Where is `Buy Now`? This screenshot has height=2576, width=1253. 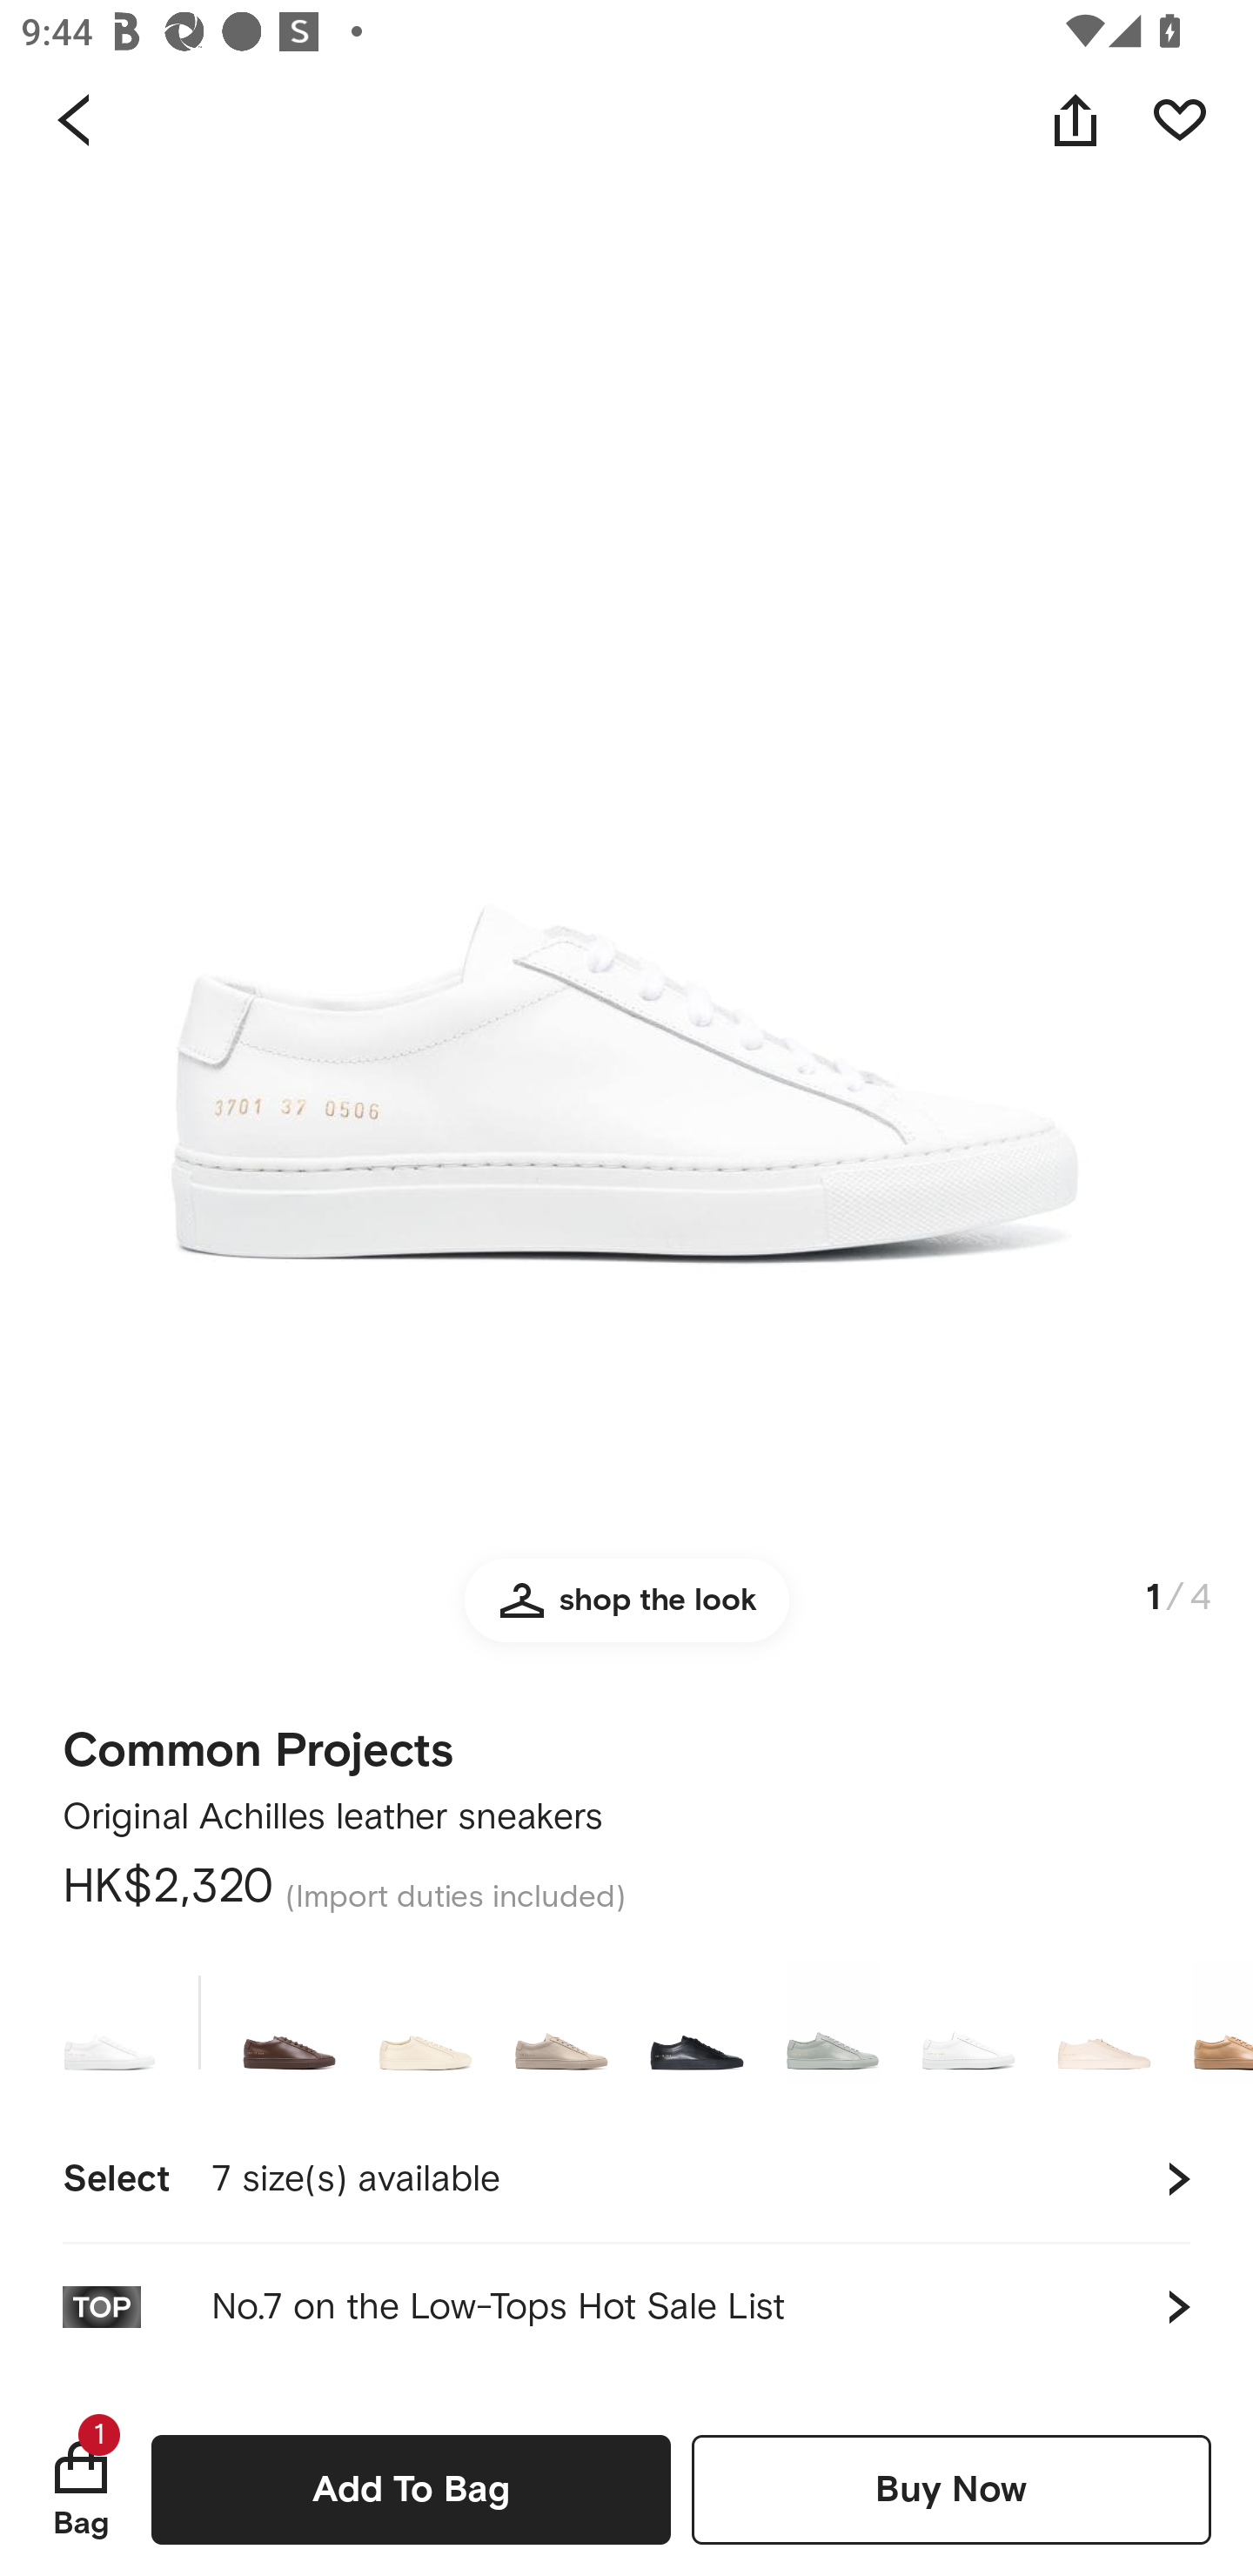 Buy Now is located at coordinates (951, 2489).